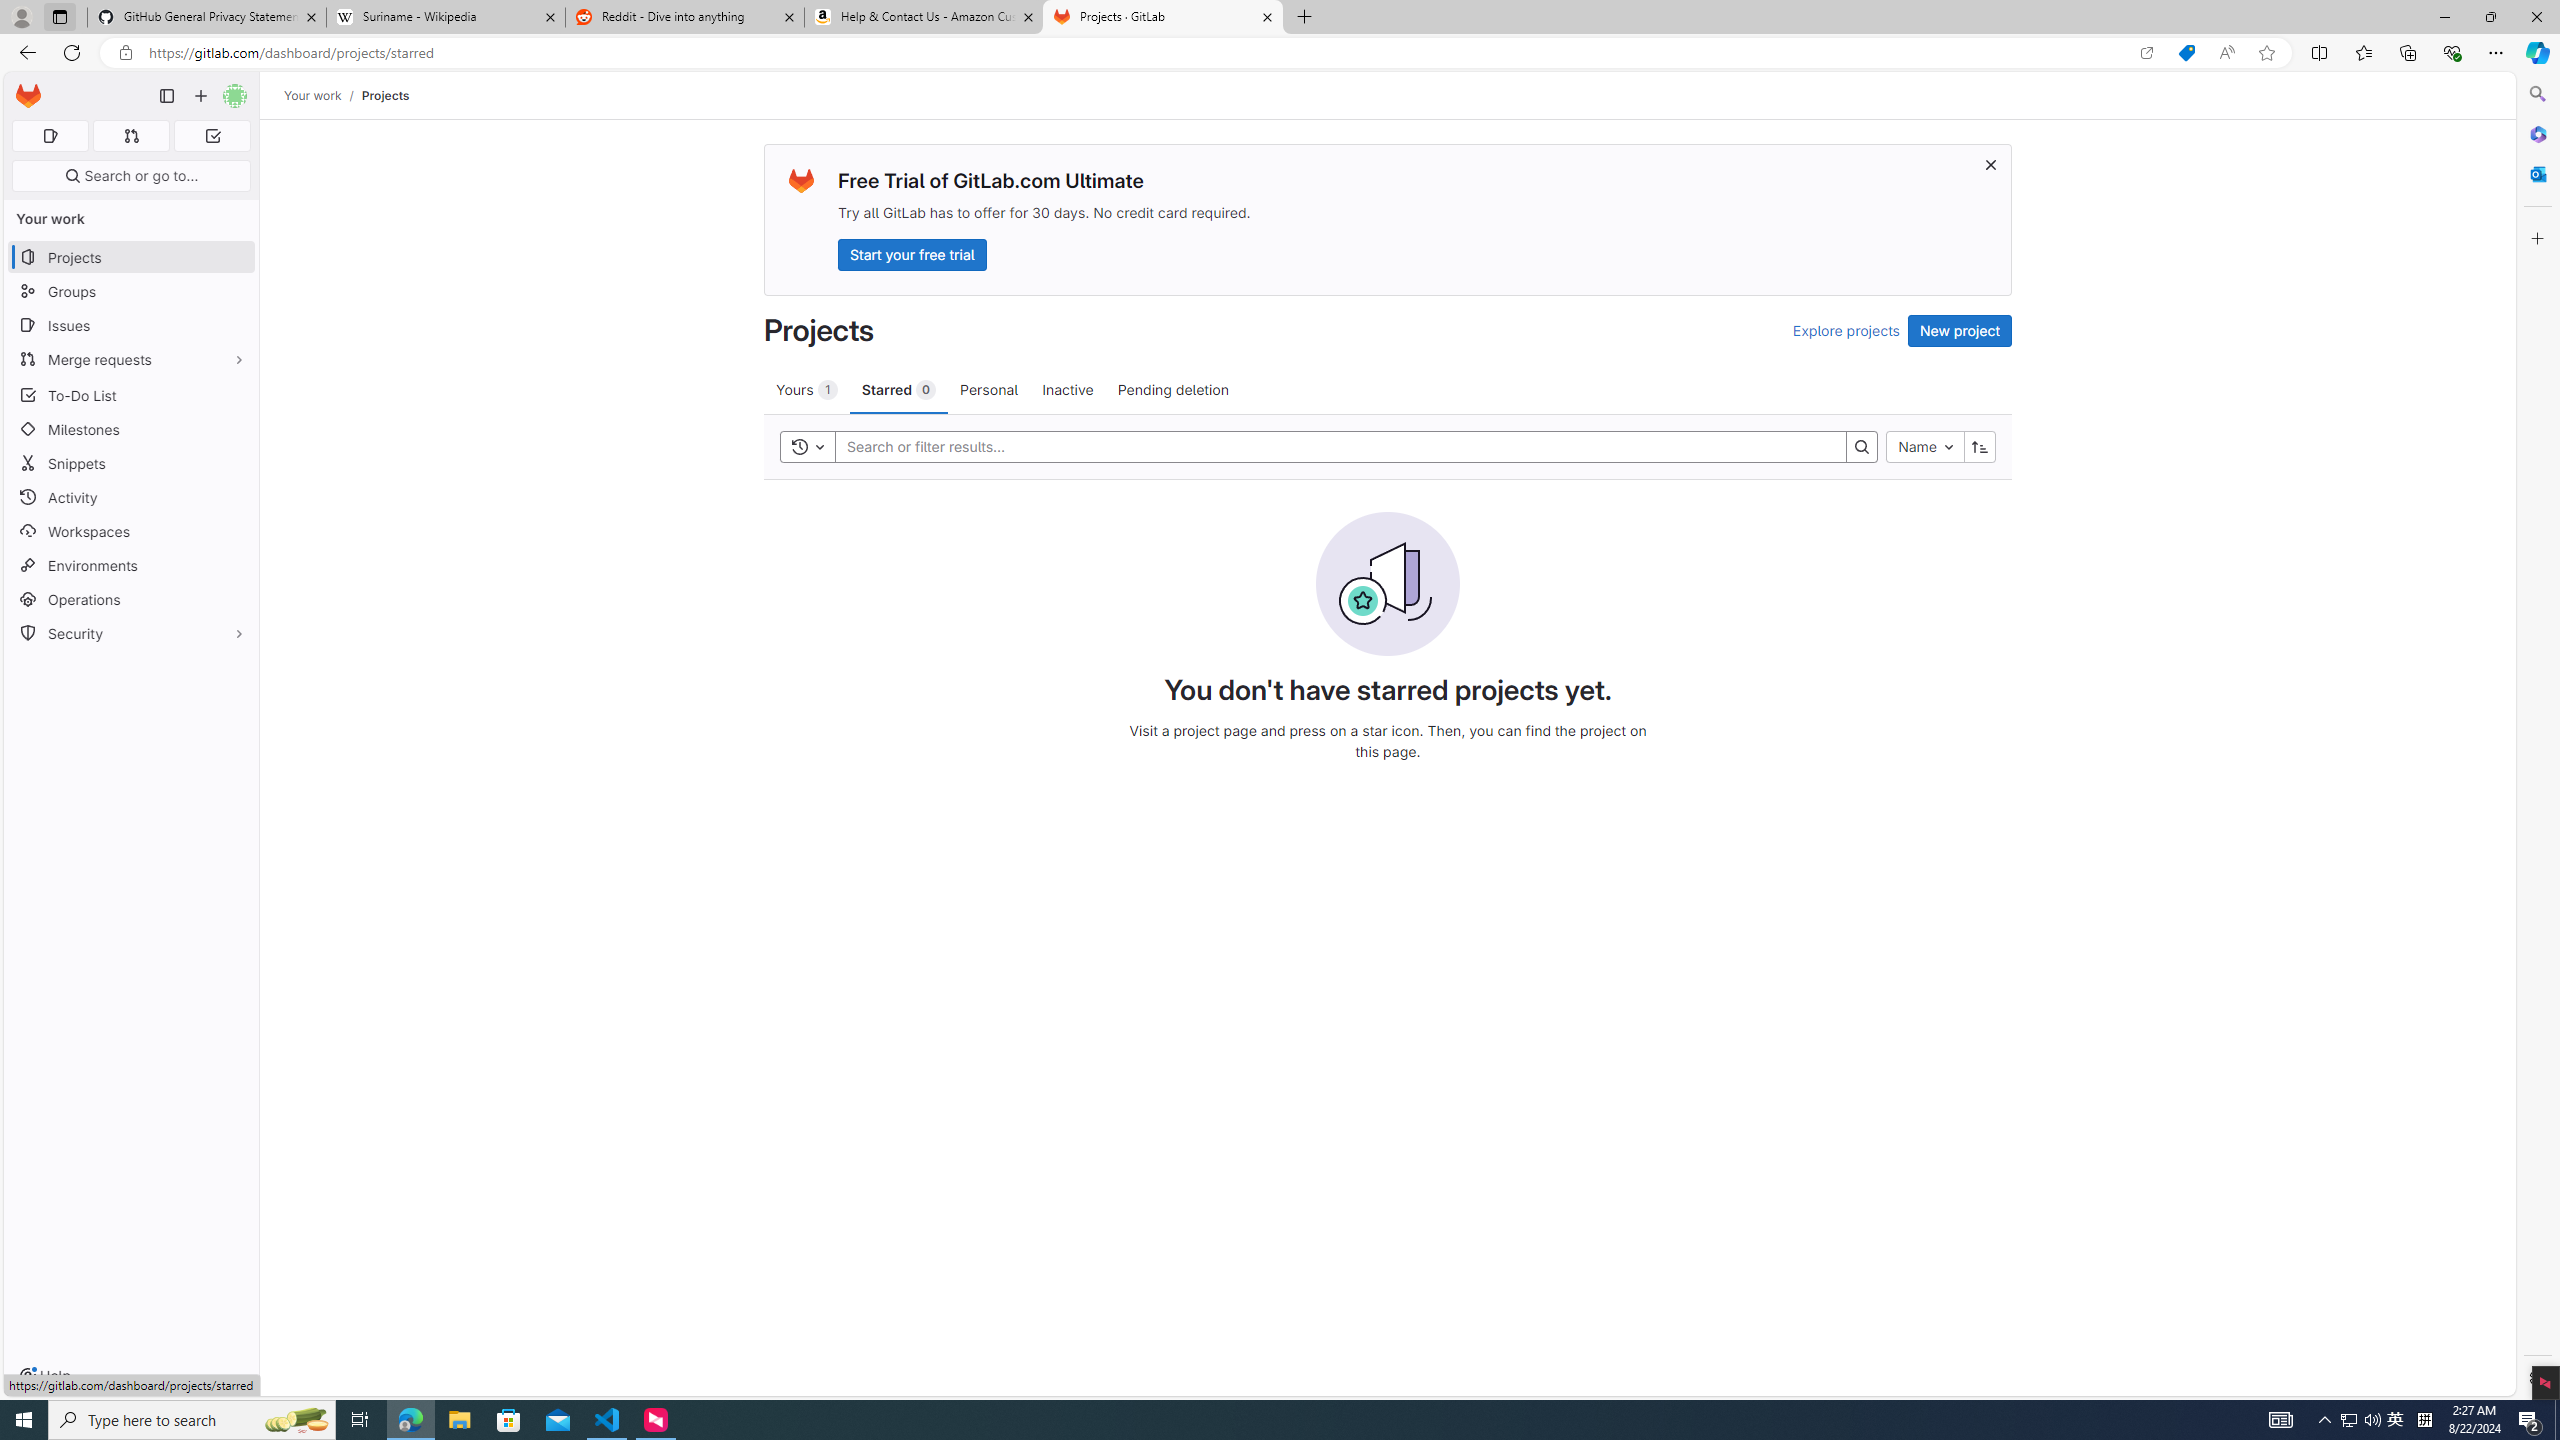 Image resolution: width=2560 pixels, height=1440 pixels. What do you see at coordinates (24, 88) in the screenshot?
I see `Skip to main content` at bounding box center [24, 88].